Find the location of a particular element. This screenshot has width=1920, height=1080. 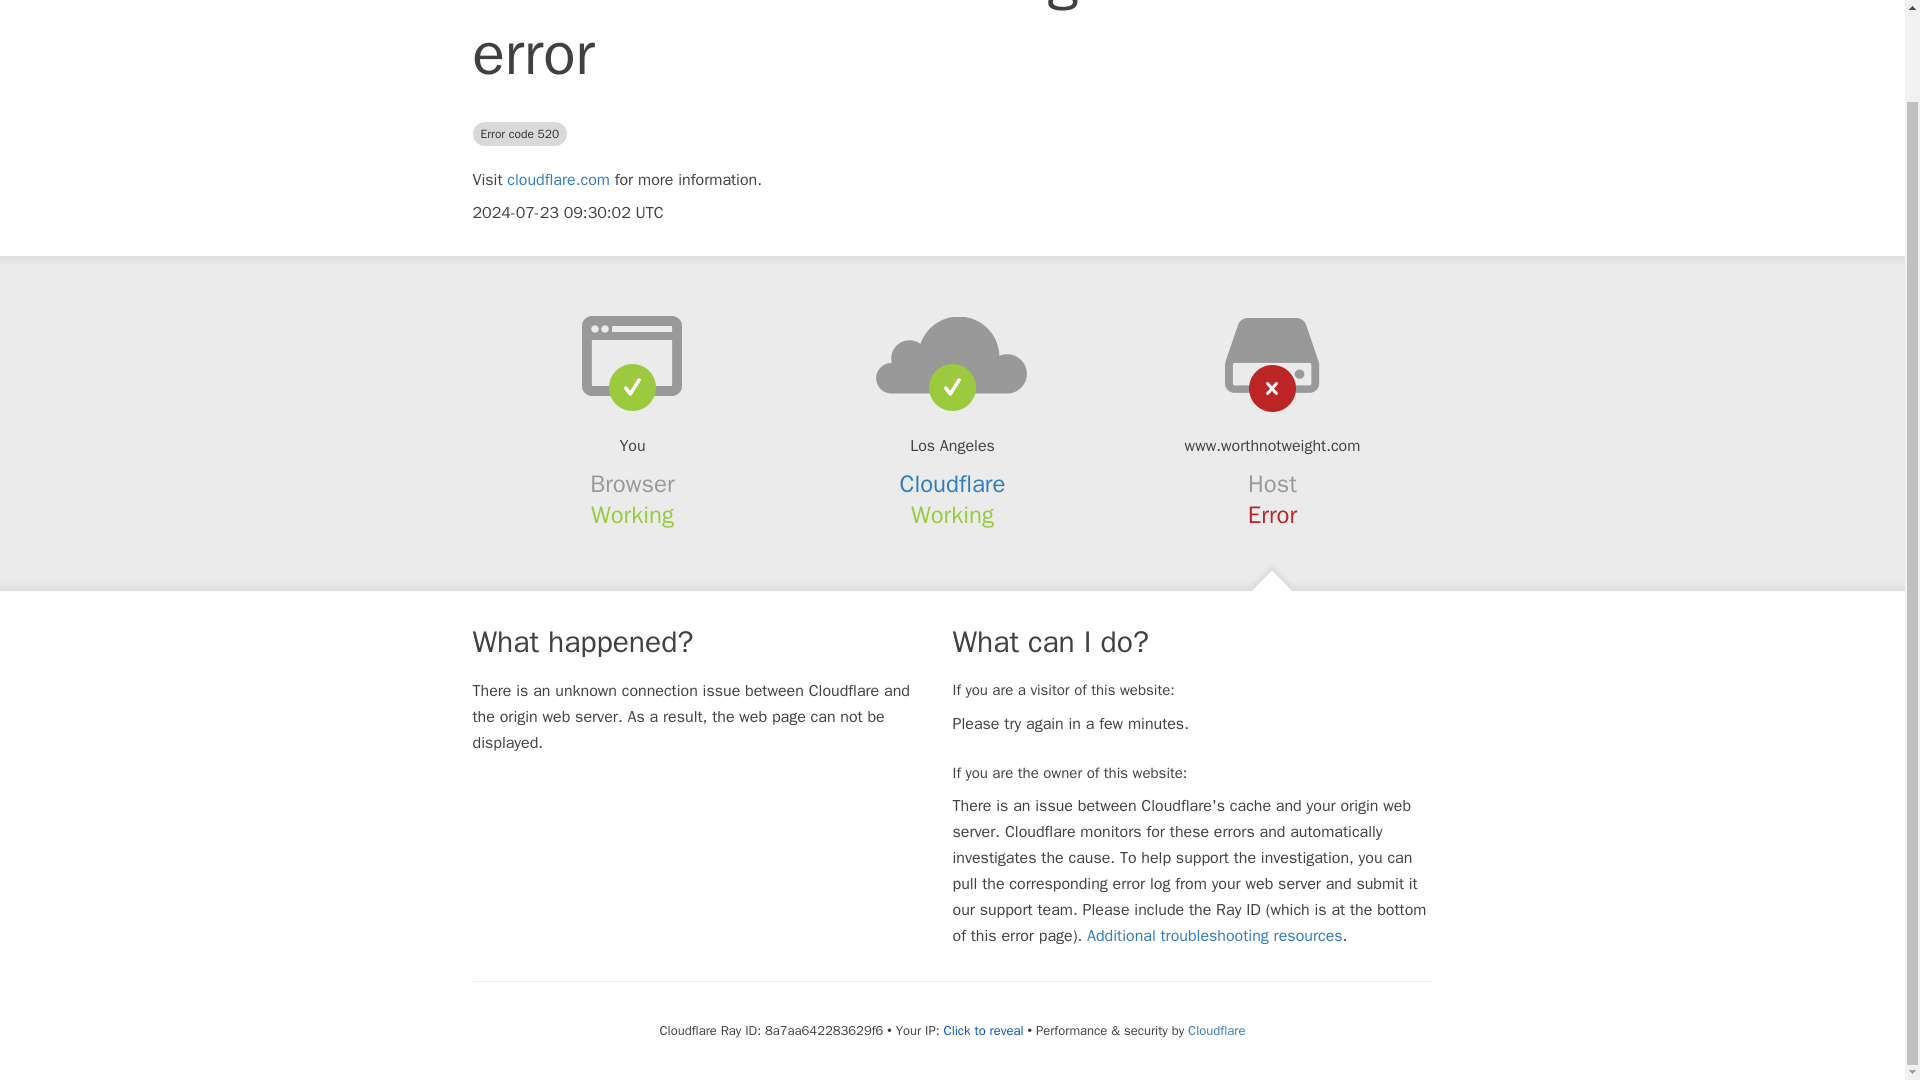

Click to reveal is located at coordinates (984, 1030).